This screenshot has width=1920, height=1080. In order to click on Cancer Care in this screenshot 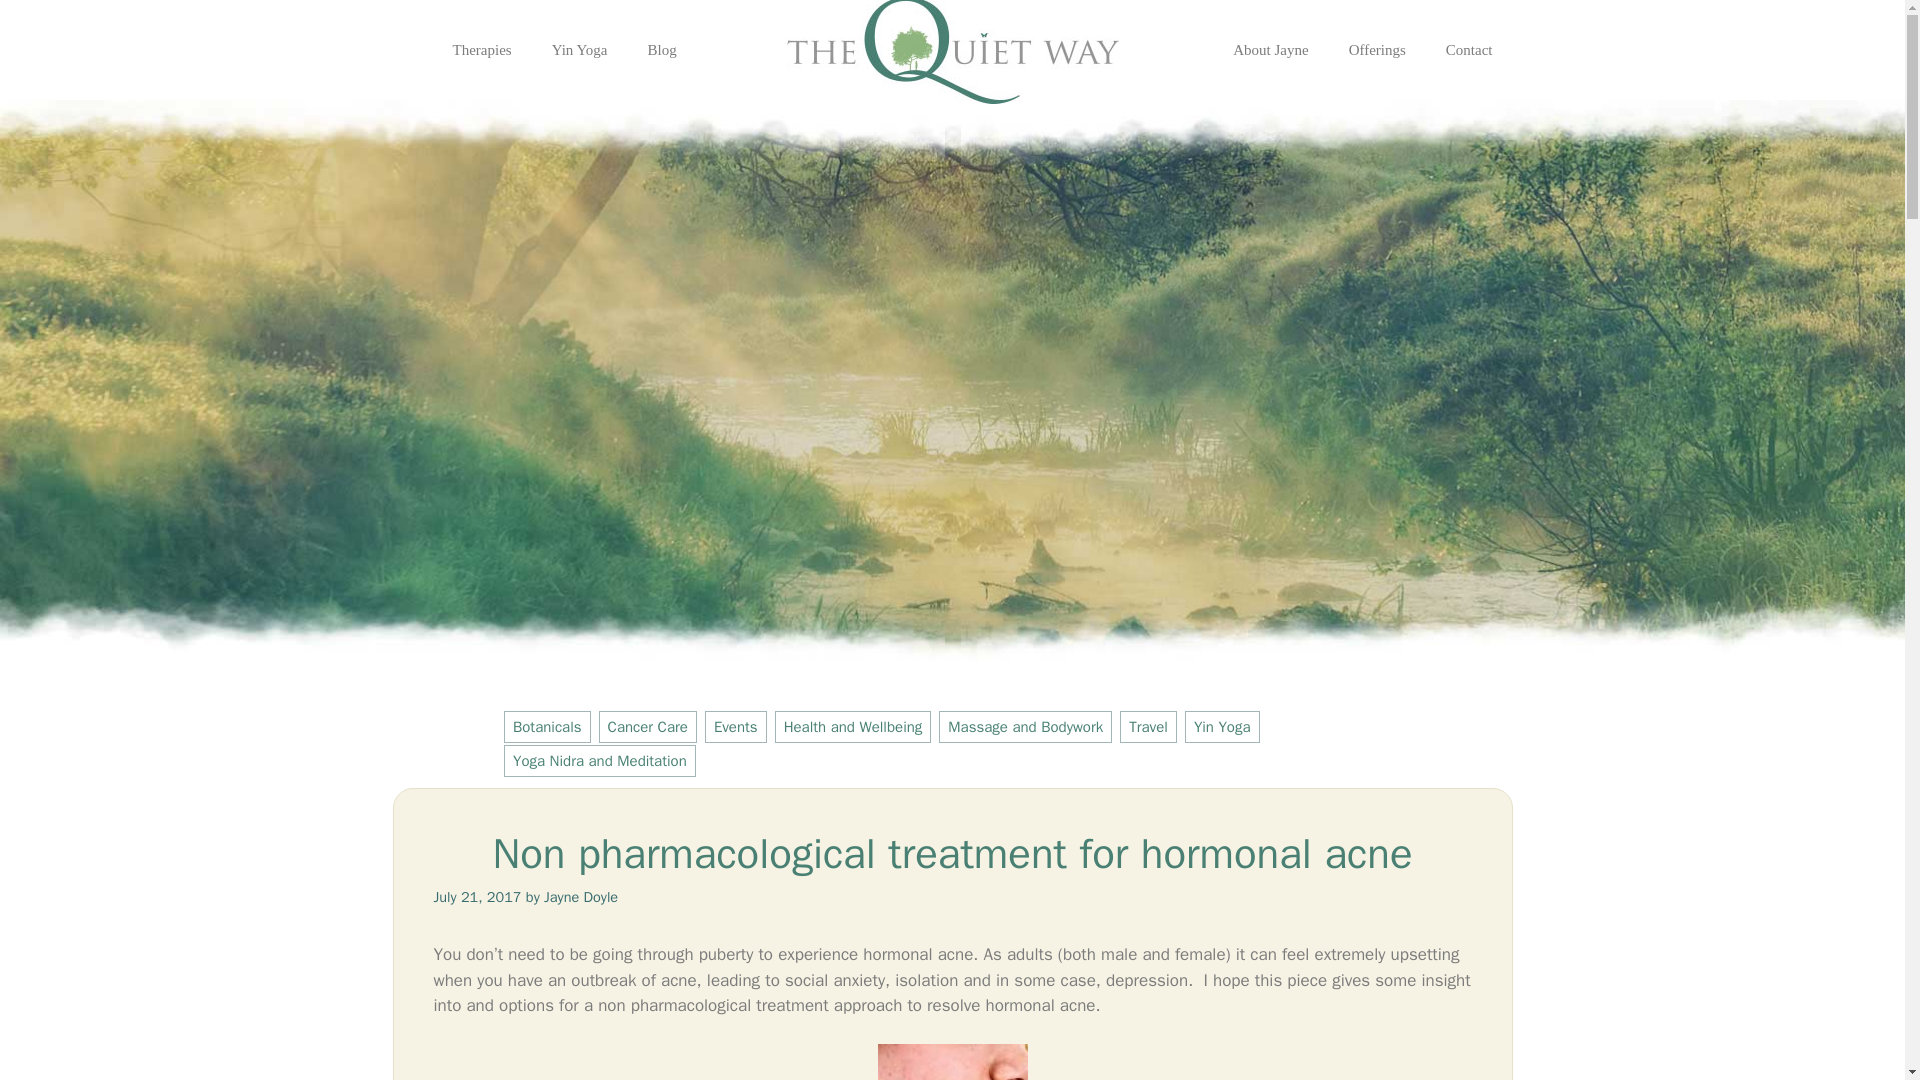, I will do `click(648, 726)`.